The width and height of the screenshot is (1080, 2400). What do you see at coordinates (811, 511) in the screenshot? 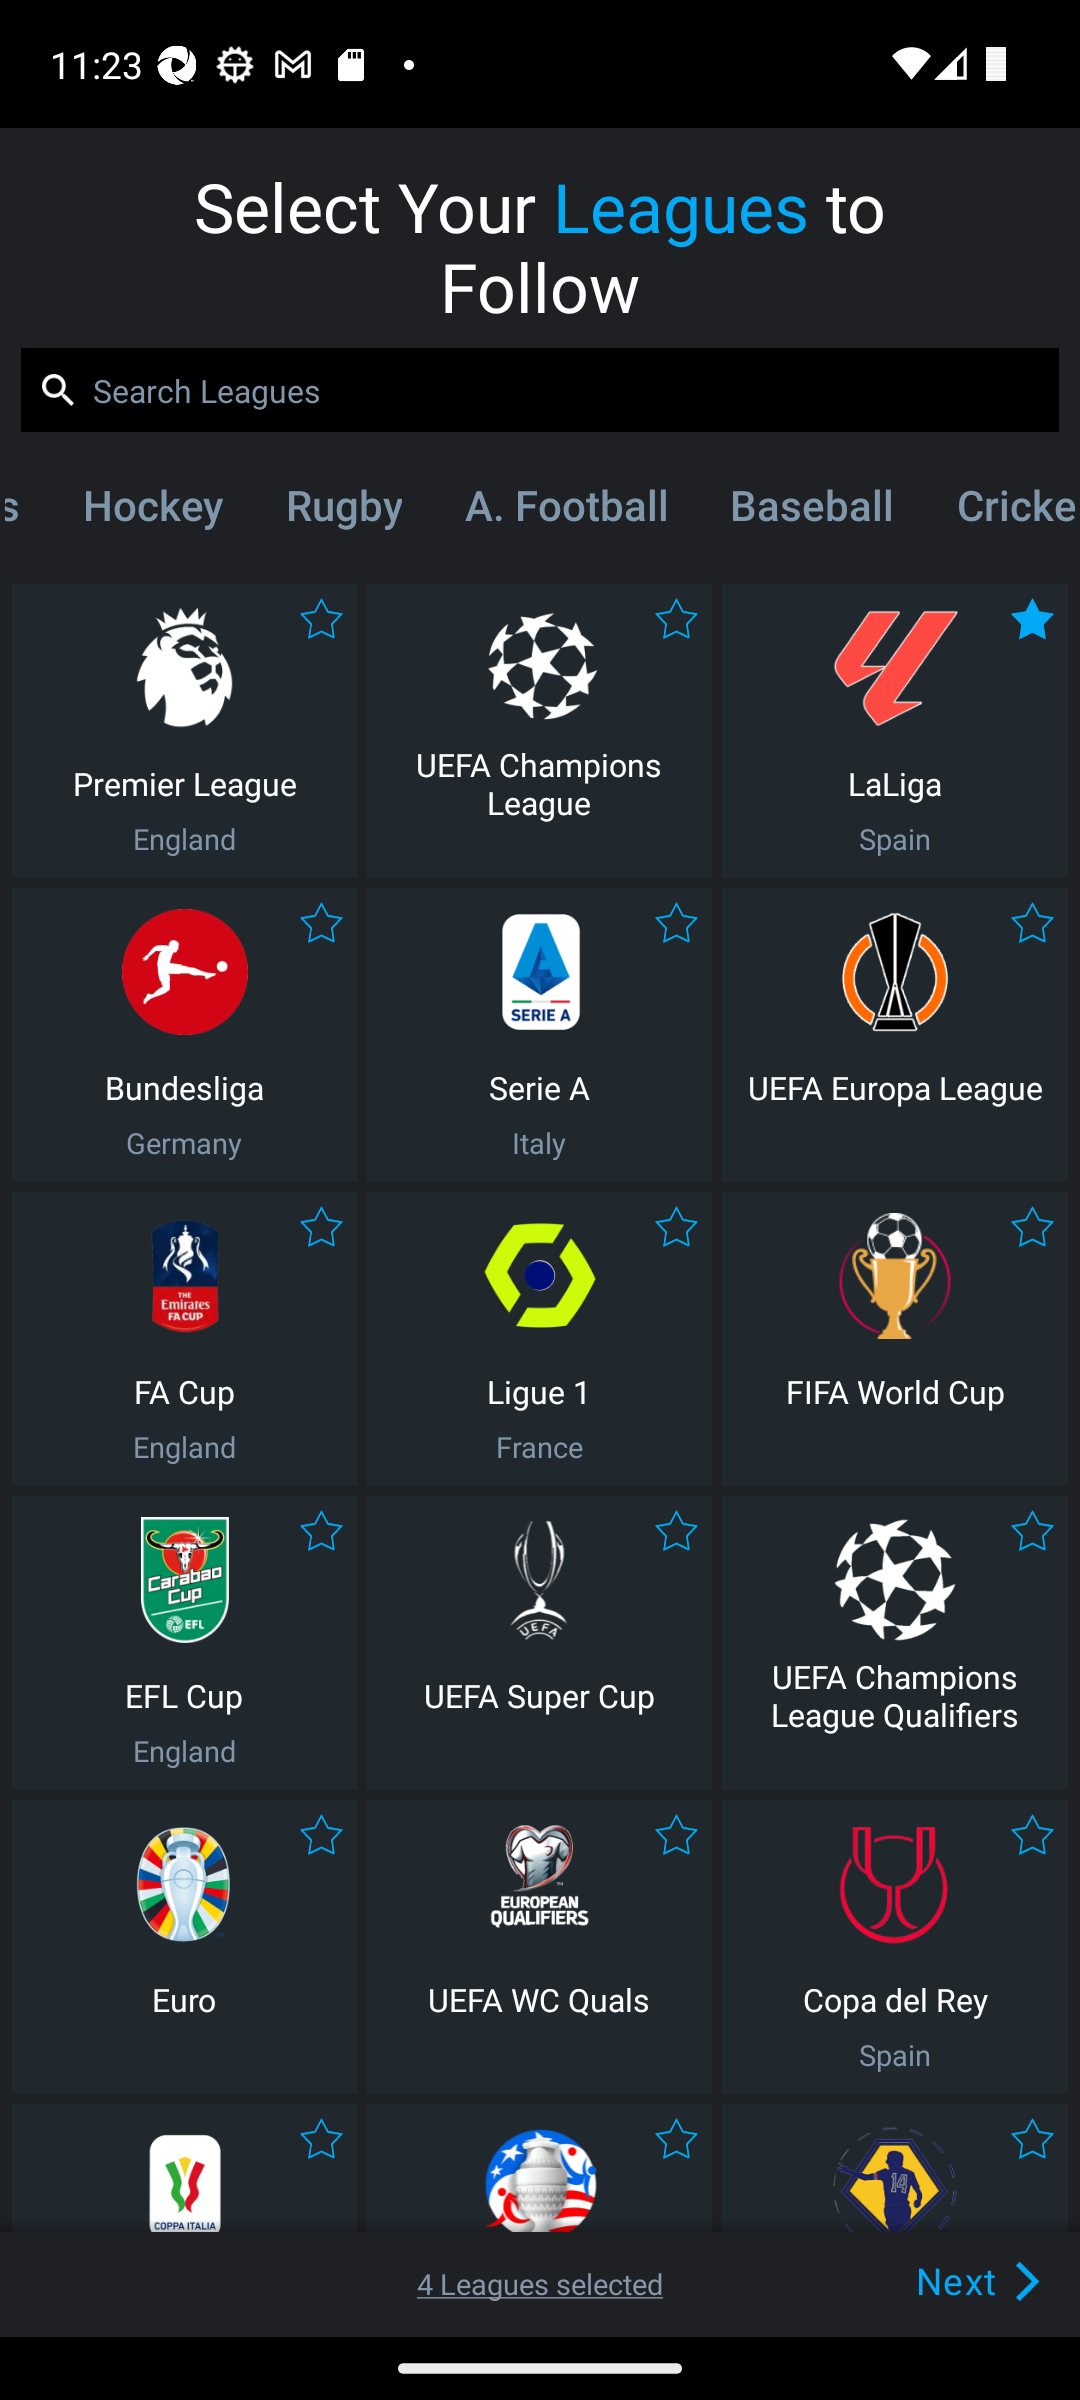
I see `Baseball` at bounding box center [811, 511].